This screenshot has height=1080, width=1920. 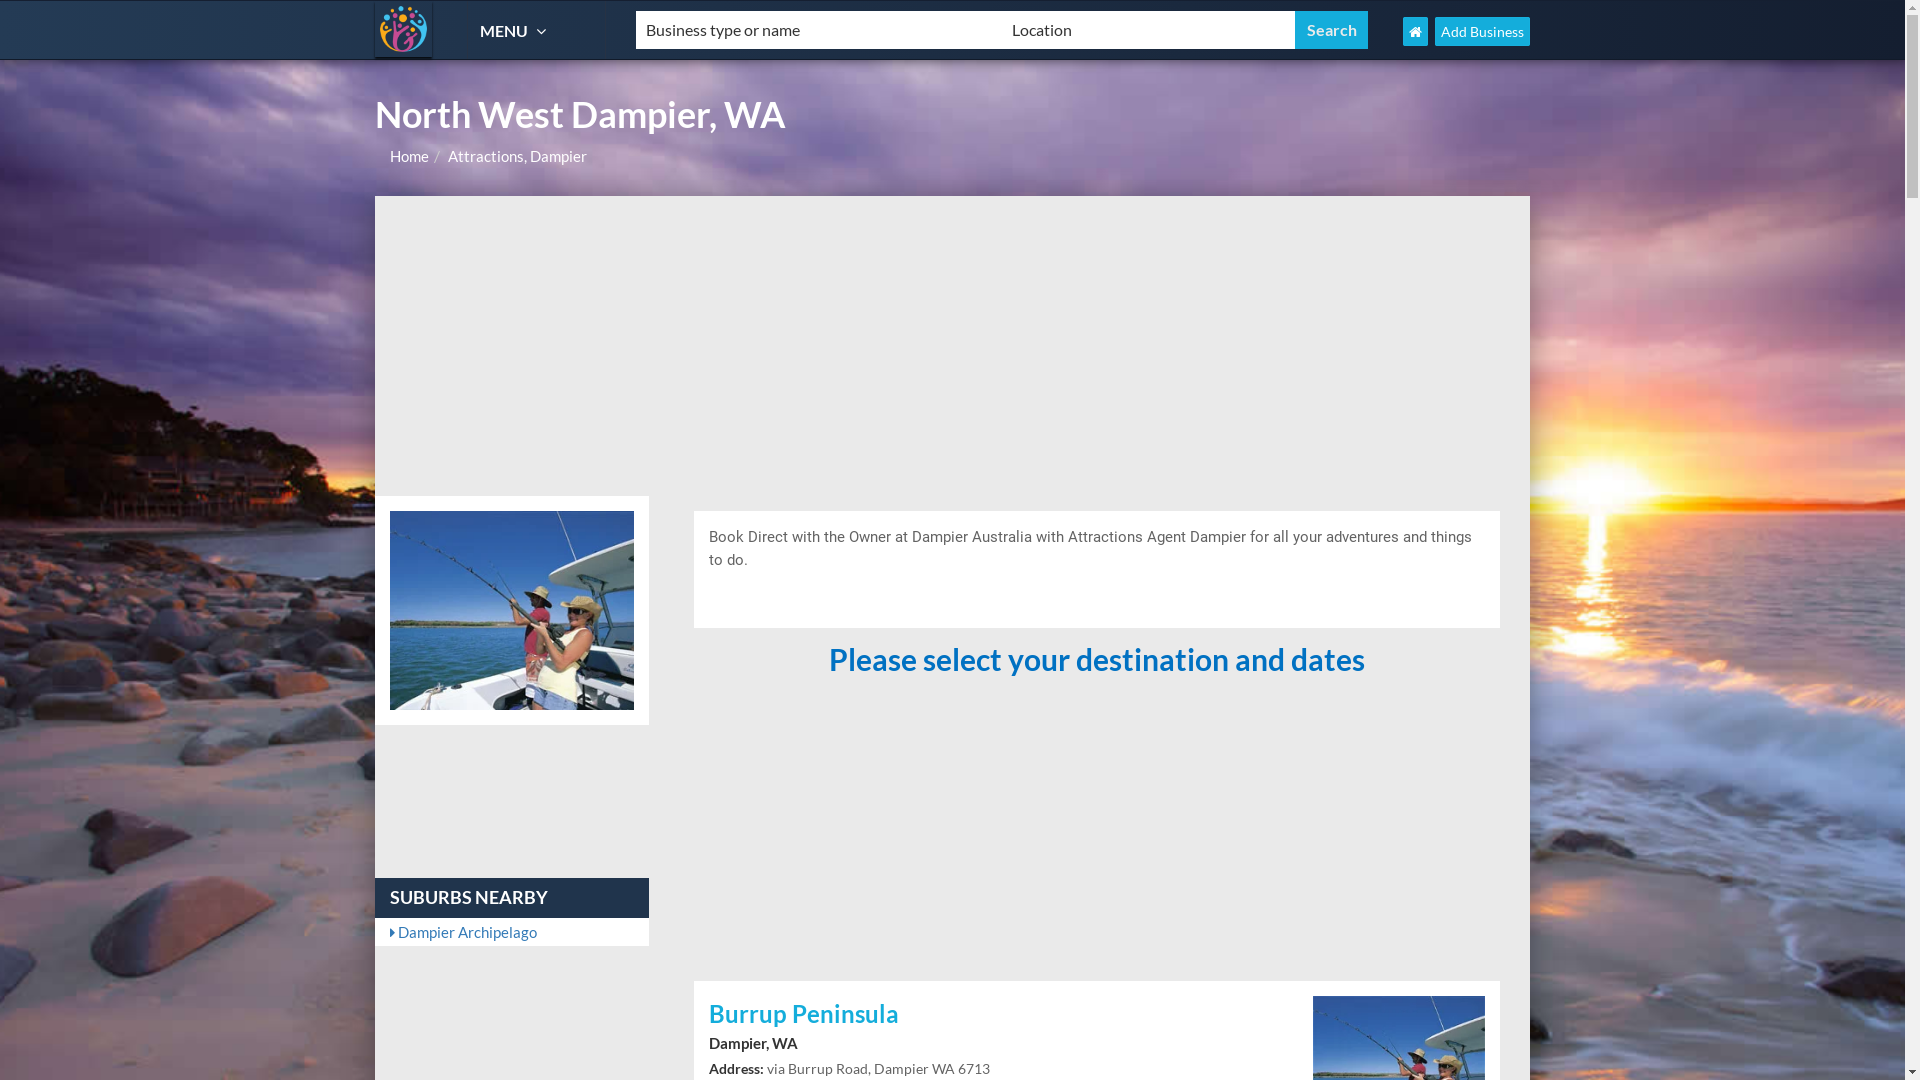 I want to click on Burrup Peninsula, so click(x=996, y=1016).